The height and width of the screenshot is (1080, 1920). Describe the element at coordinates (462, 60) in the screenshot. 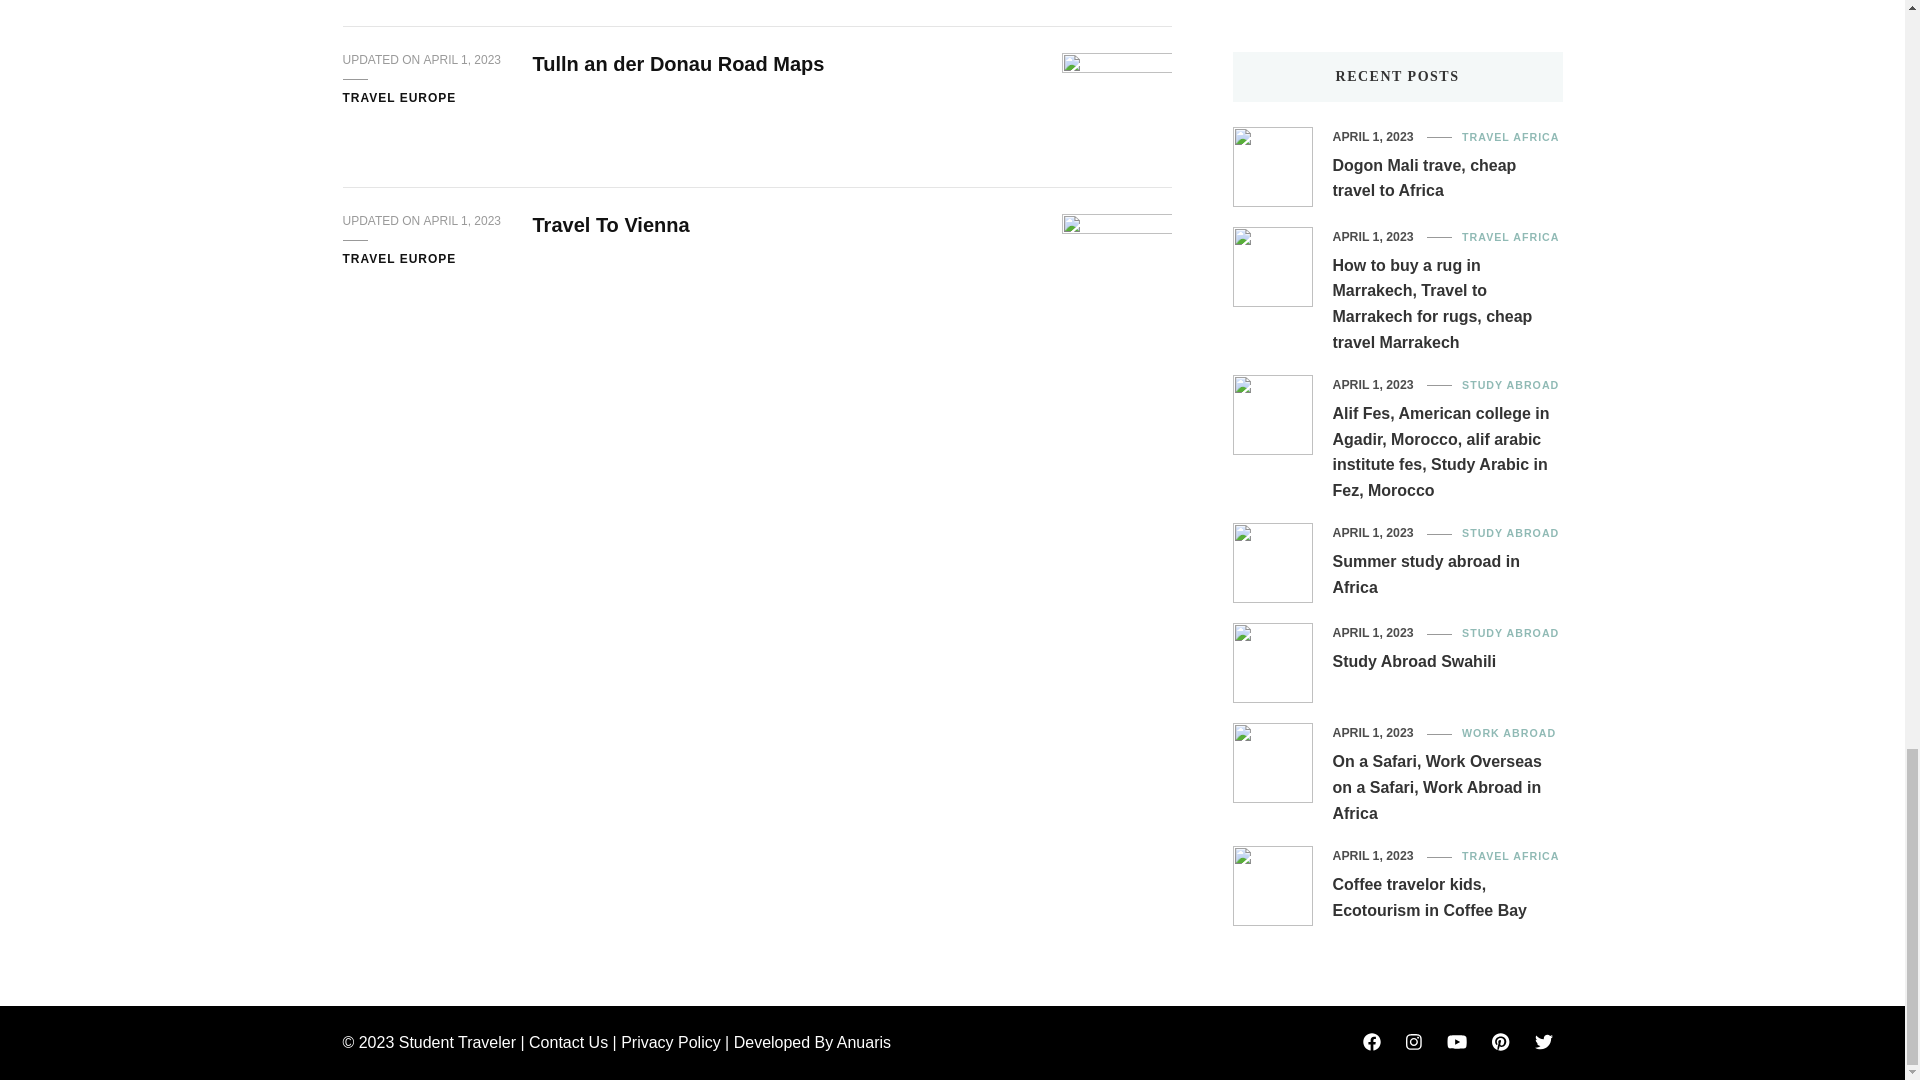

I see `APRIL 1, 2023` at that location.